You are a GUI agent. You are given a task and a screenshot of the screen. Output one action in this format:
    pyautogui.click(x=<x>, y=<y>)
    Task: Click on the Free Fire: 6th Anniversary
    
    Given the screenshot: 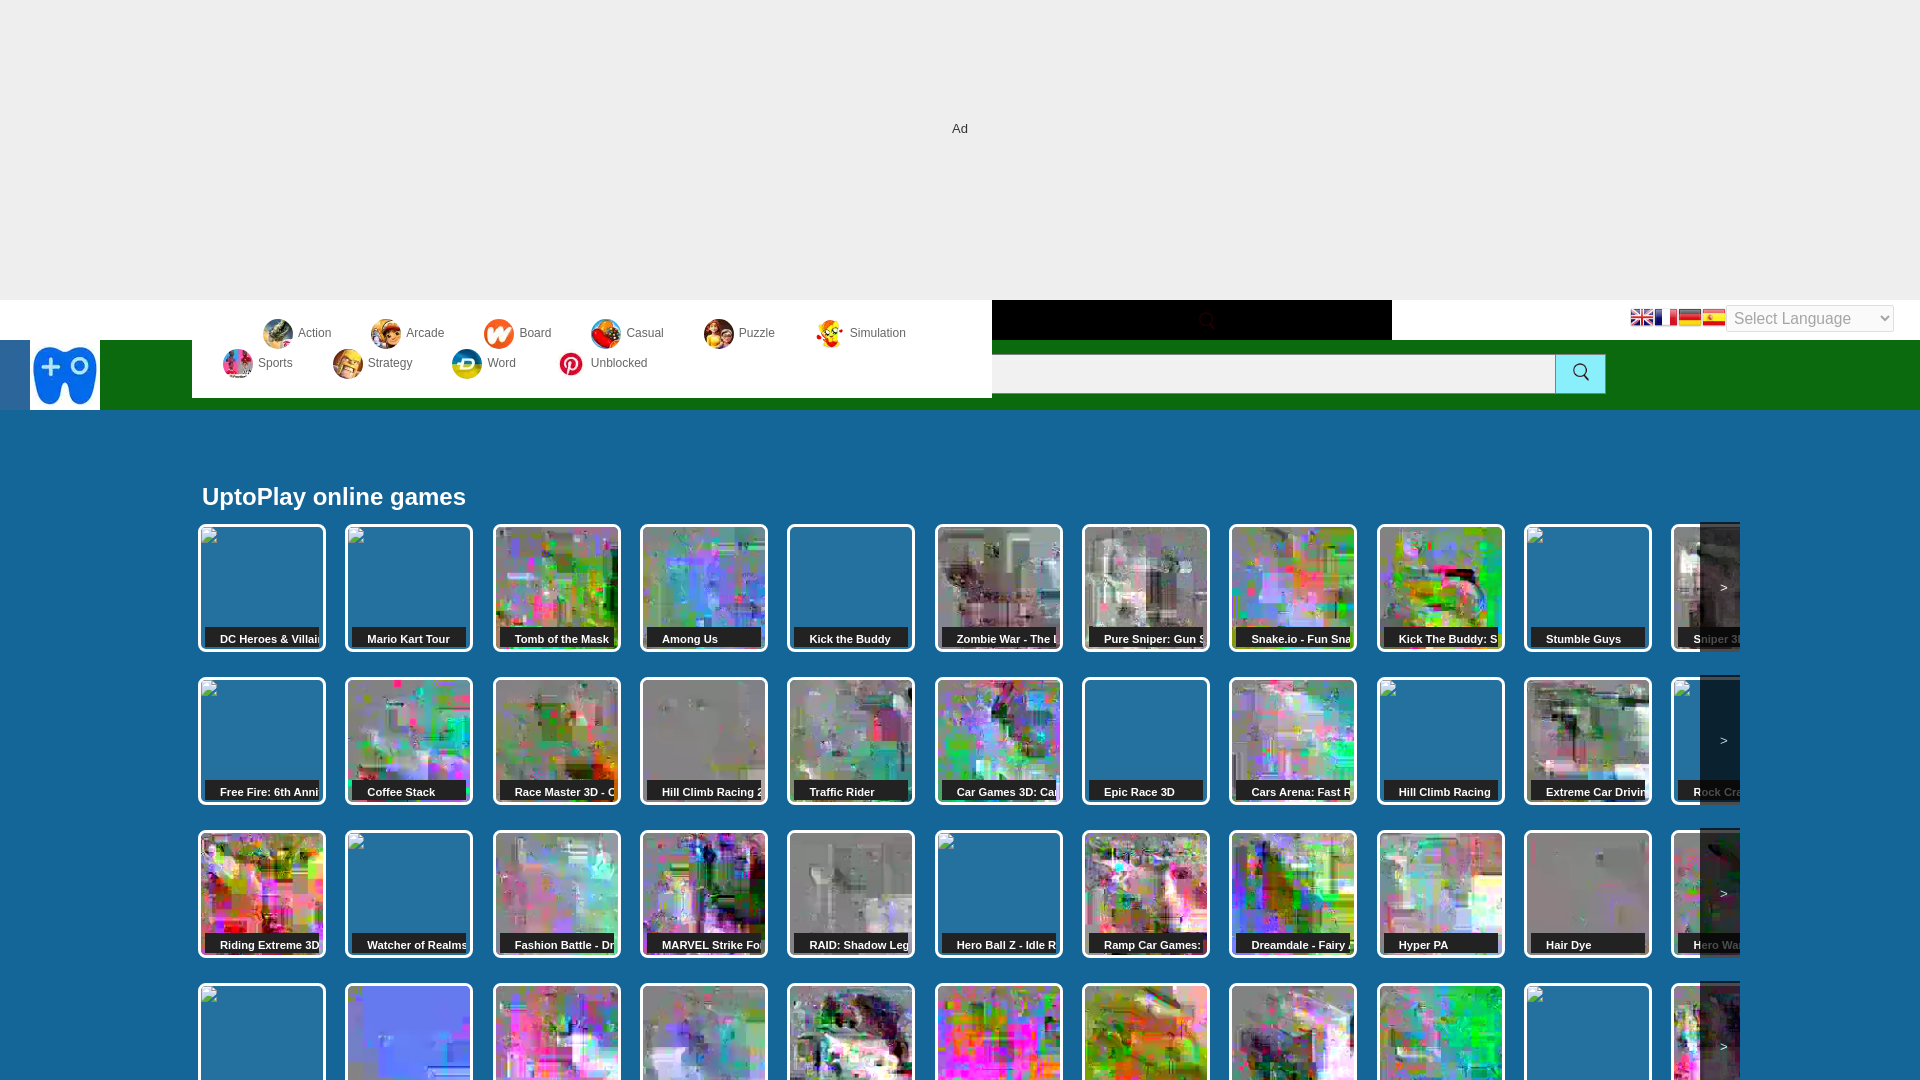 What is the action you would take?
    pyautogui.click(x=262, y=740)
    